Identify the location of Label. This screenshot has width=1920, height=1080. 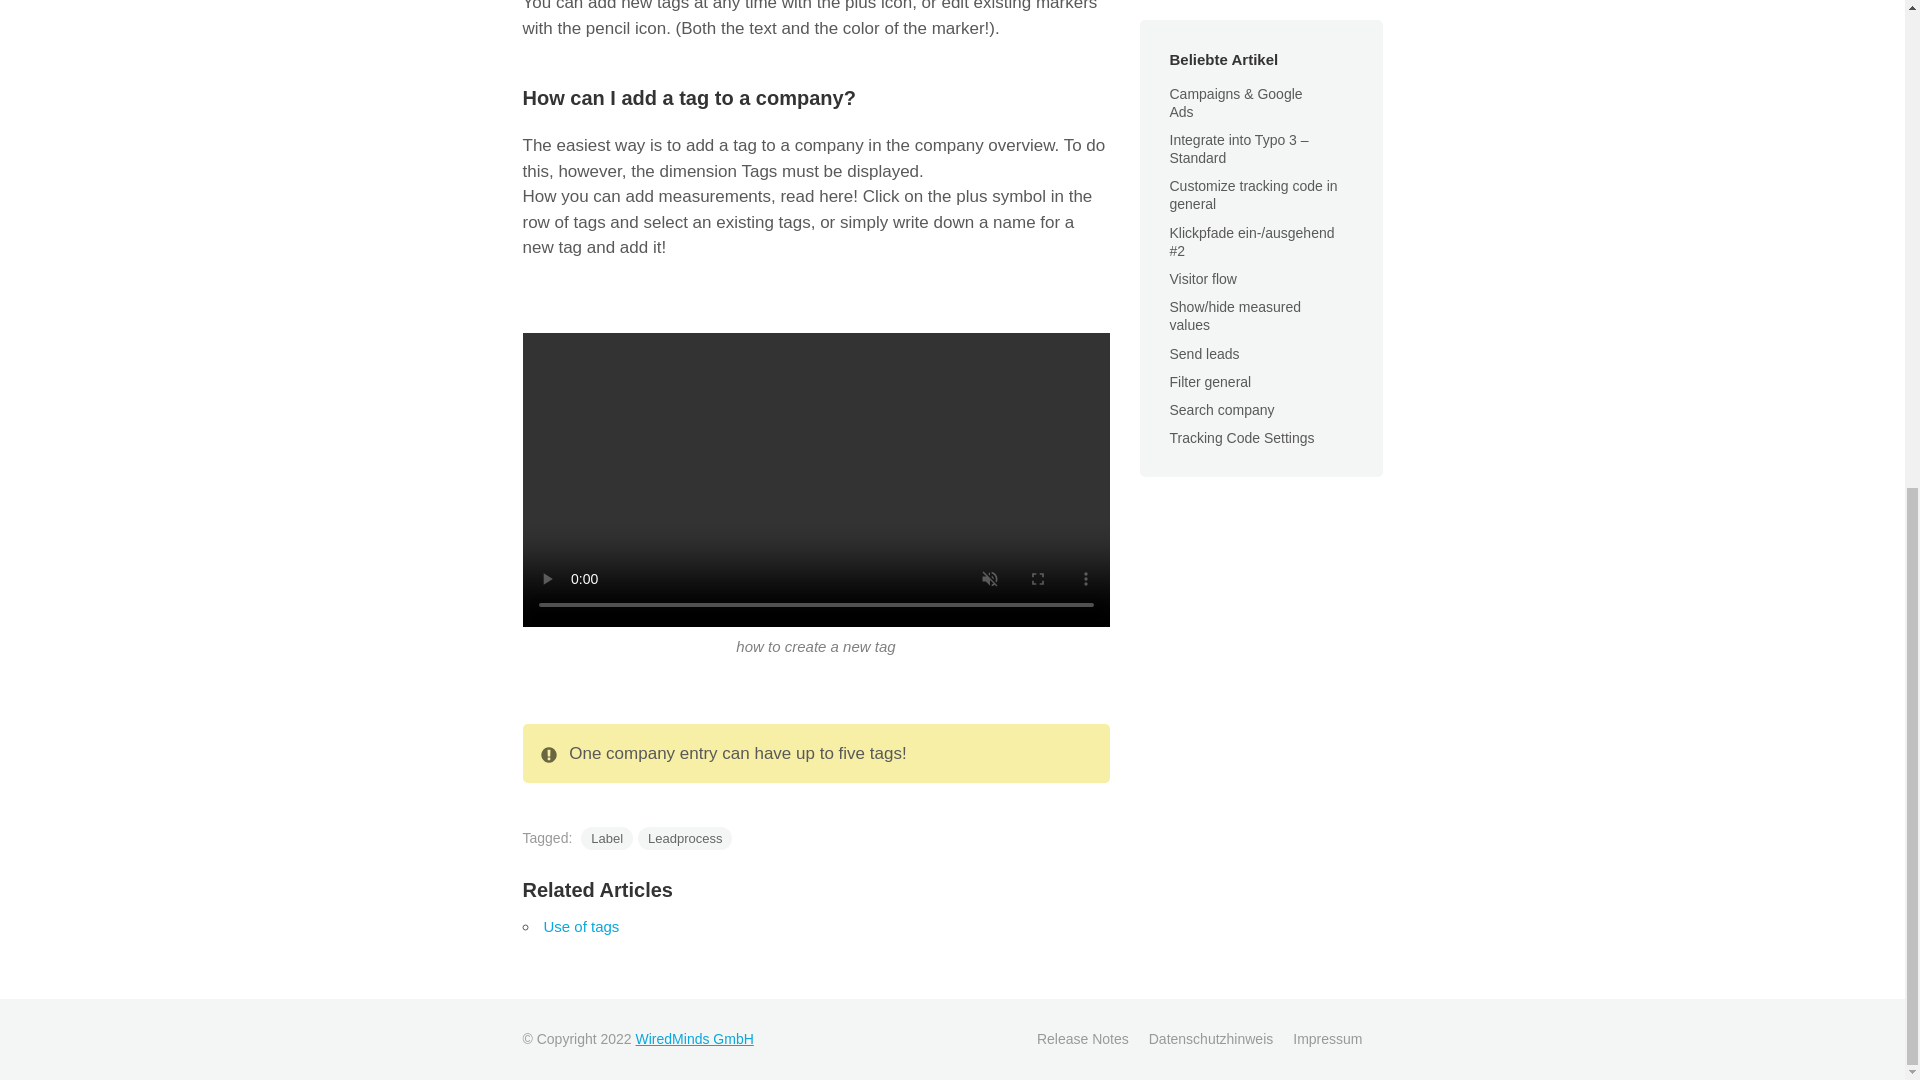
(607, 838).